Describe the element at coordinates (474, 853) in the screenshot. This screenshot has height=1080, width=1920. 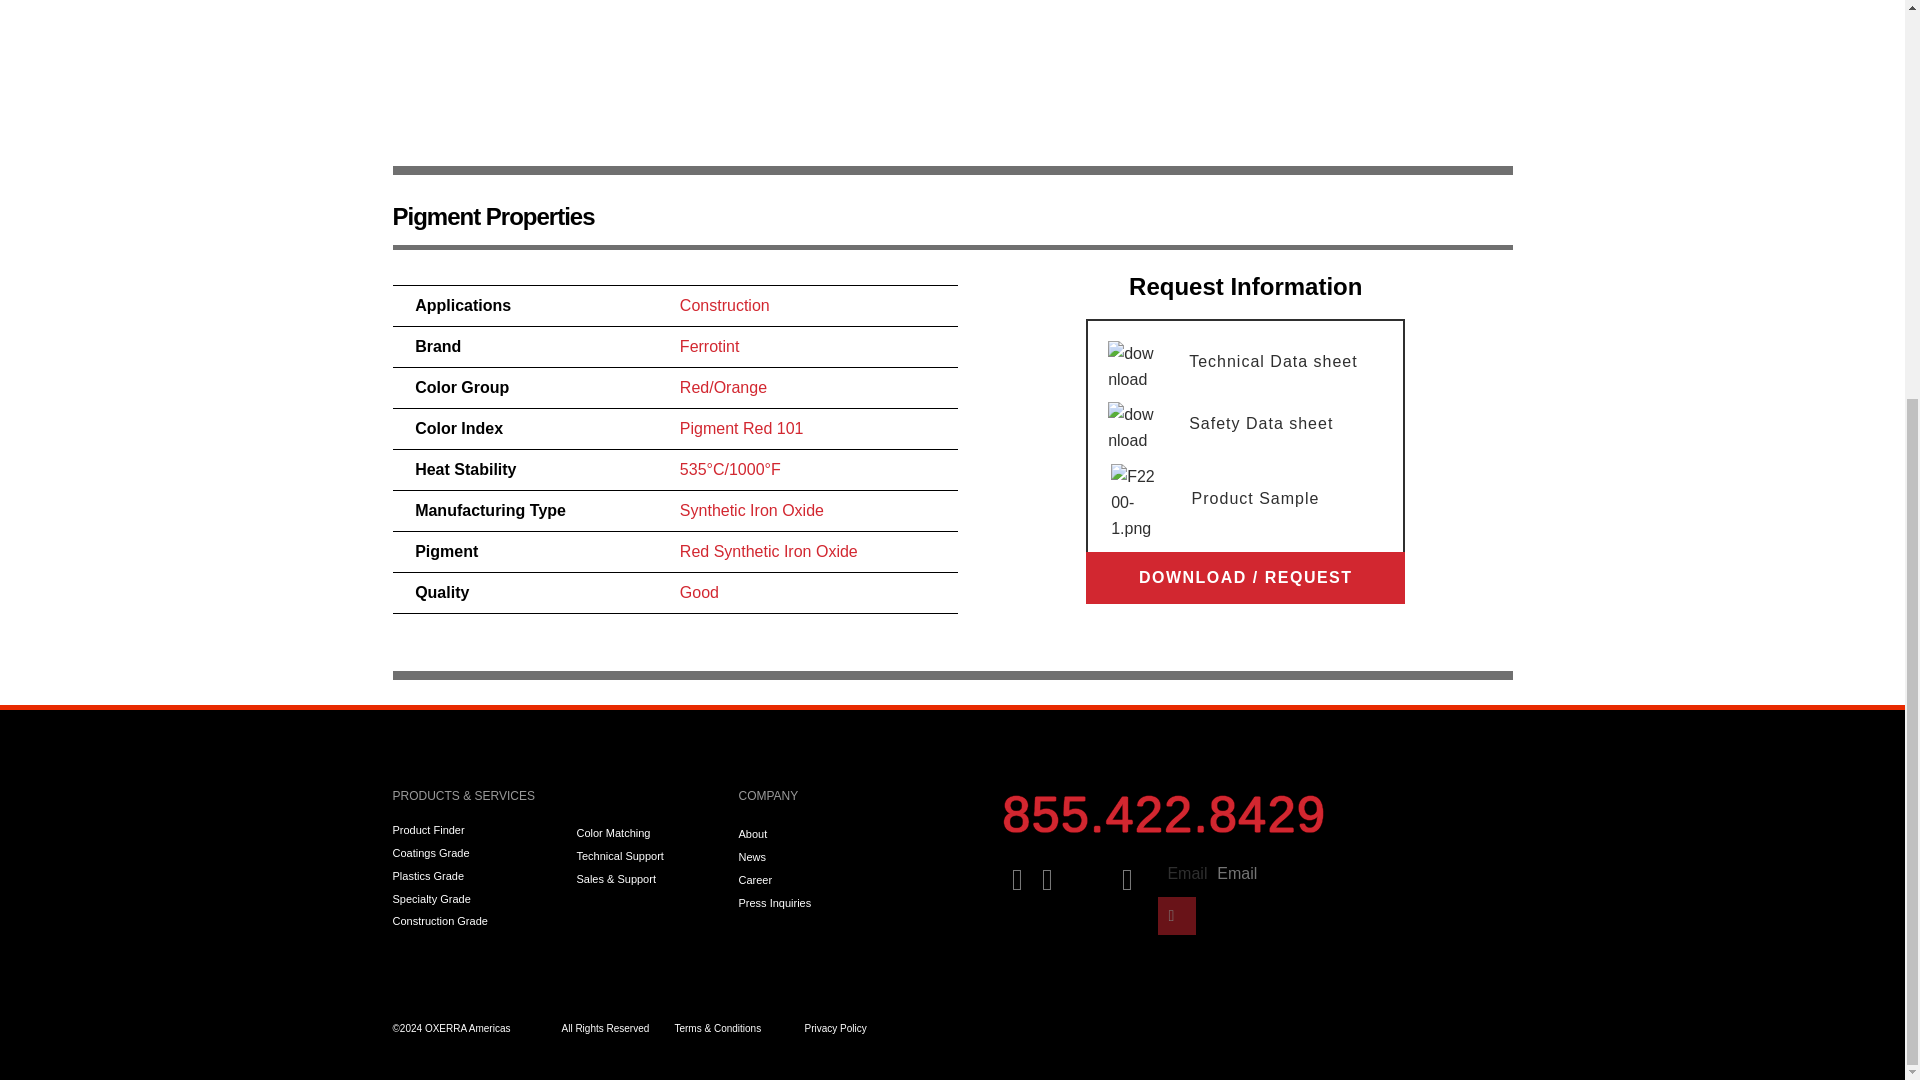
I see `Coatings Grade` at that location.